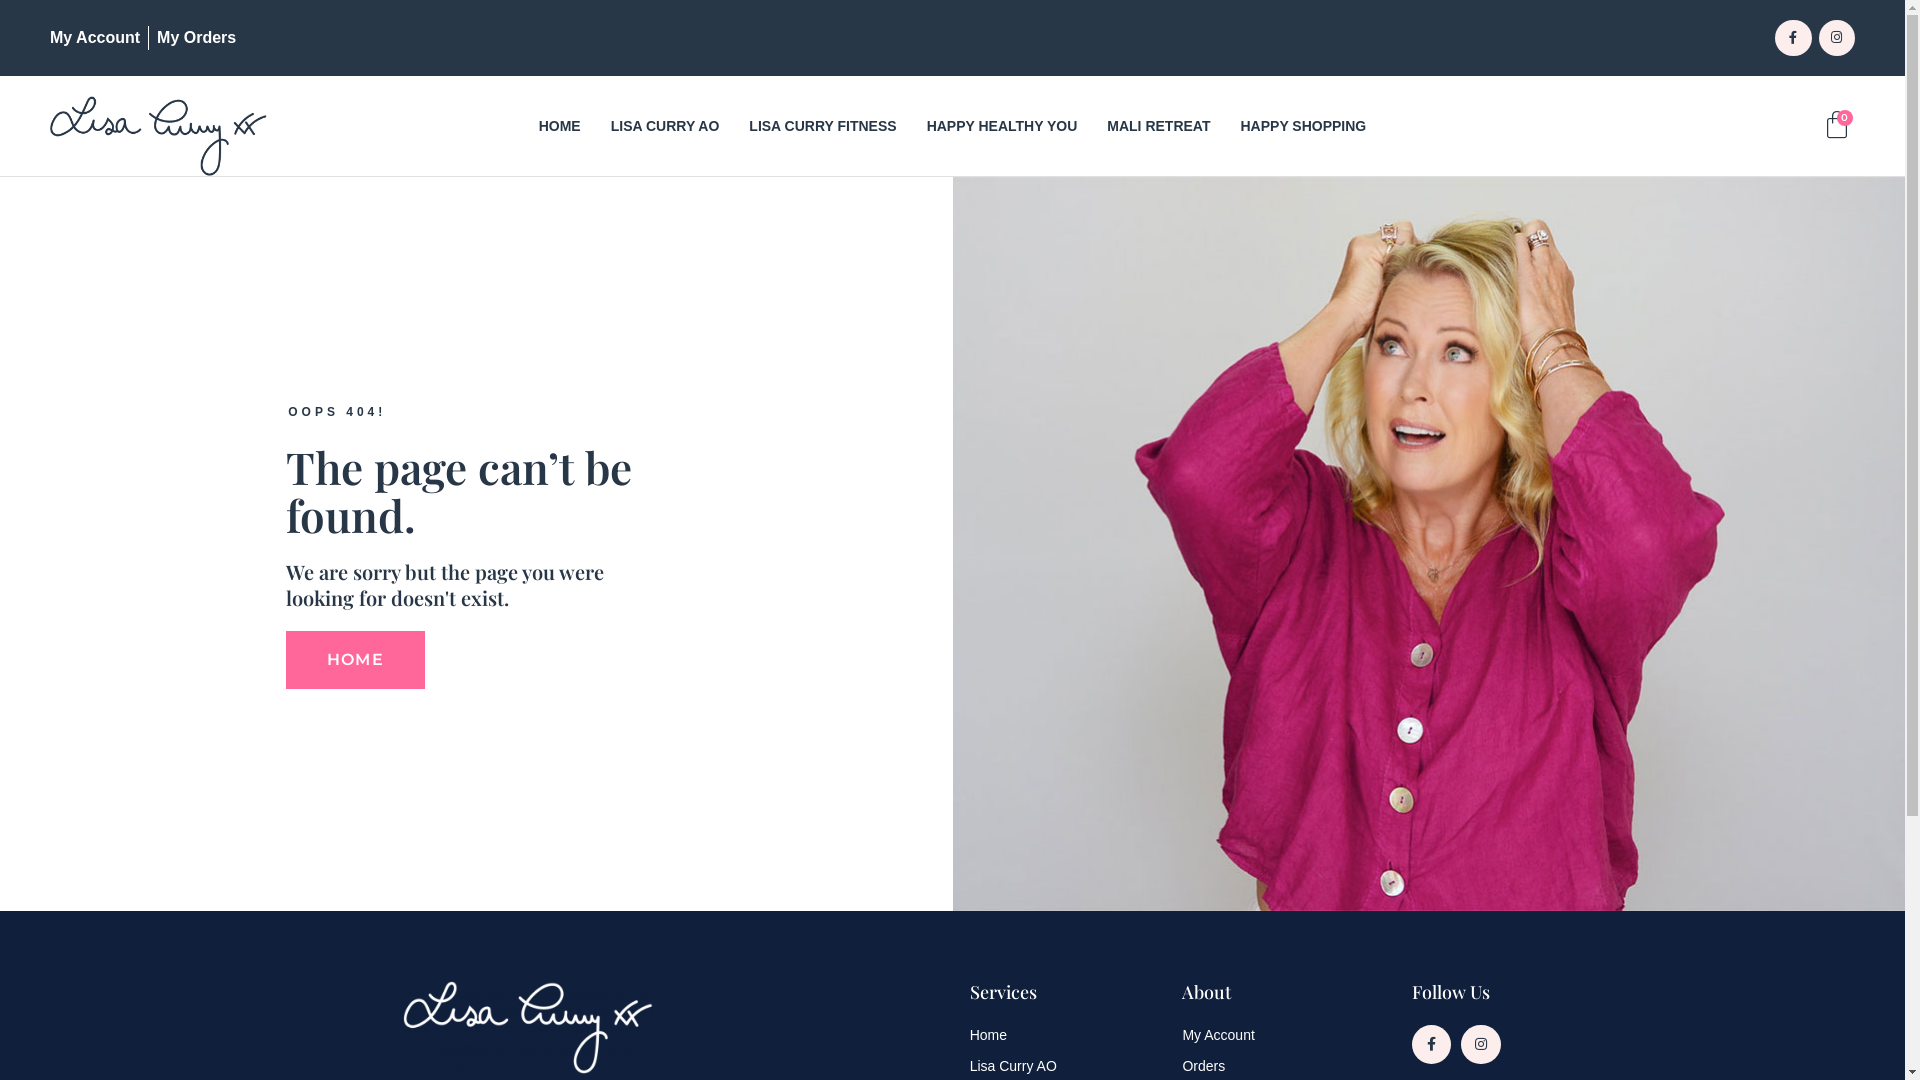 This screenshot has width=1920, height=1080. What do you see at coordinates (1303, 126) in the screenshot?
I see `HAPPY SHOPPING` at bounding box center [1303, 126].